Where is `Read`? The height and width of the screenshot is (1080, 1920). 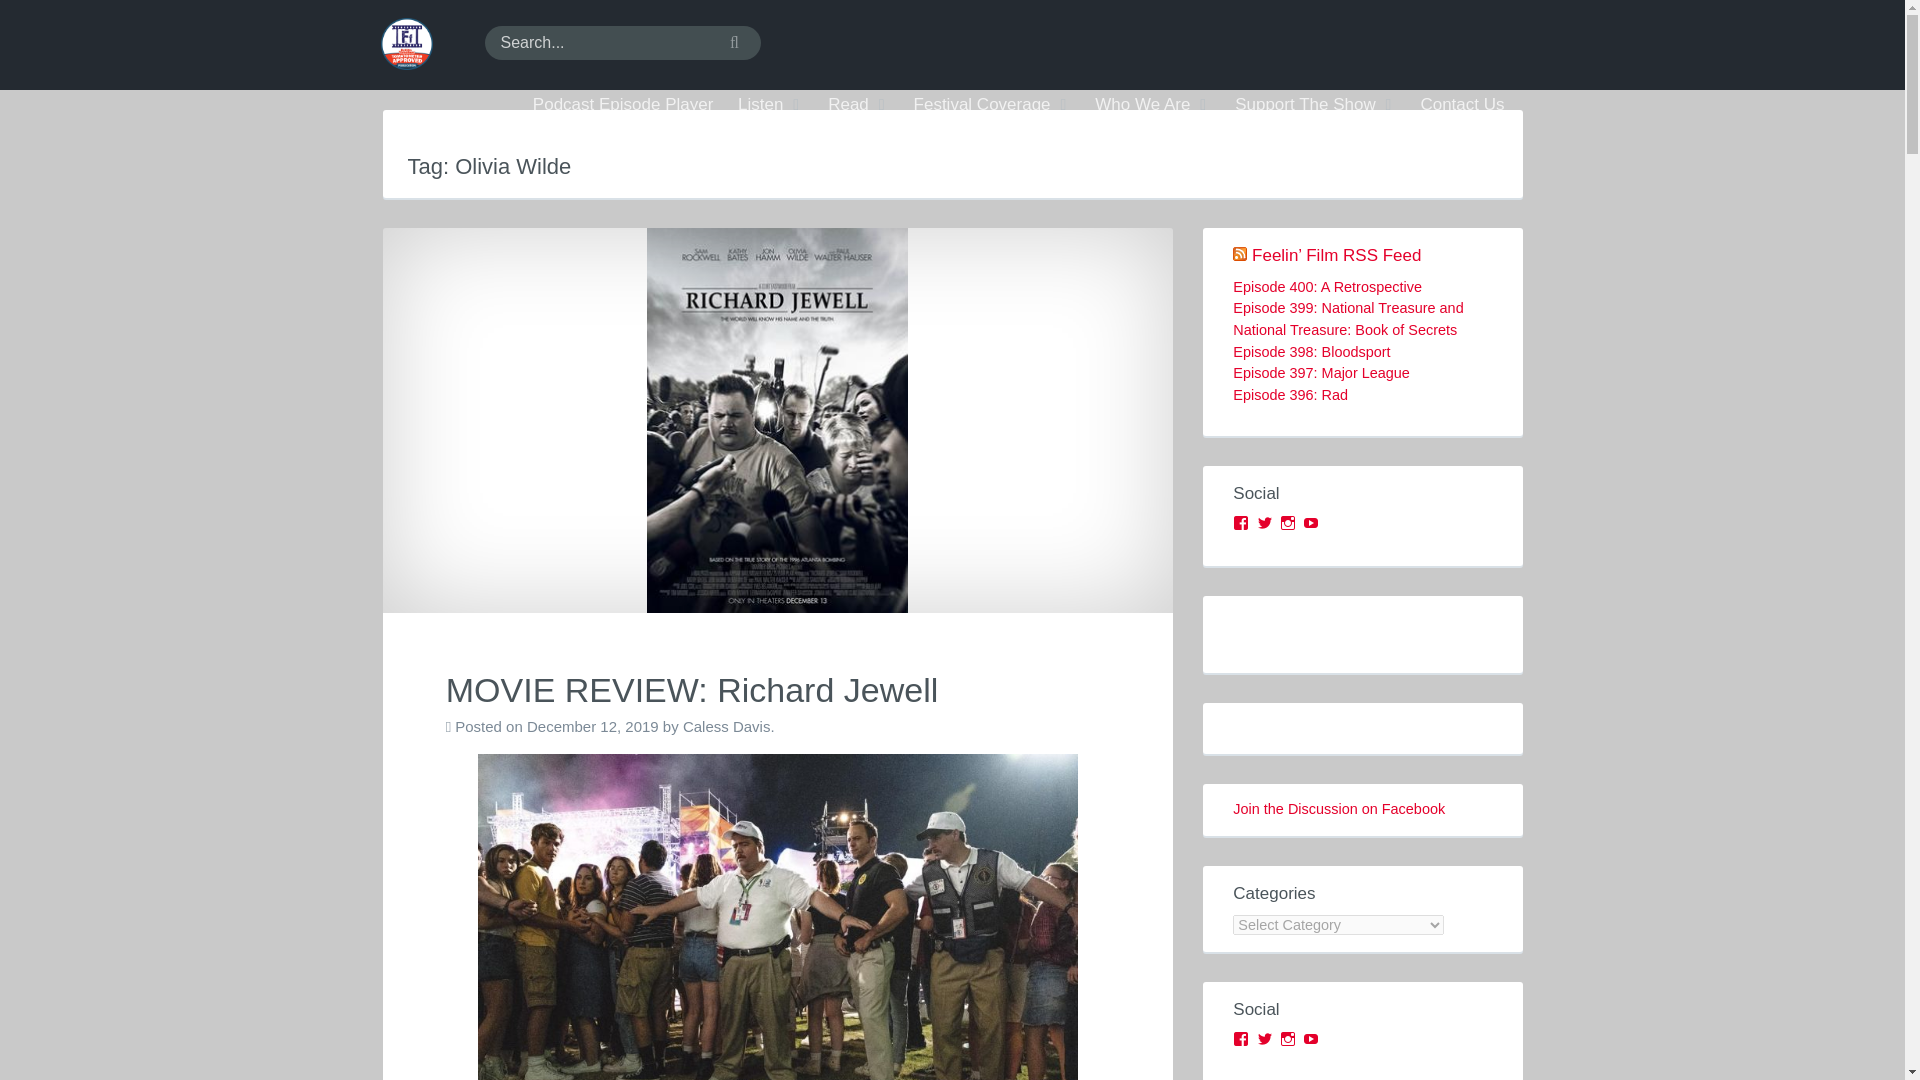
Read is located at coordinates (858, 105).